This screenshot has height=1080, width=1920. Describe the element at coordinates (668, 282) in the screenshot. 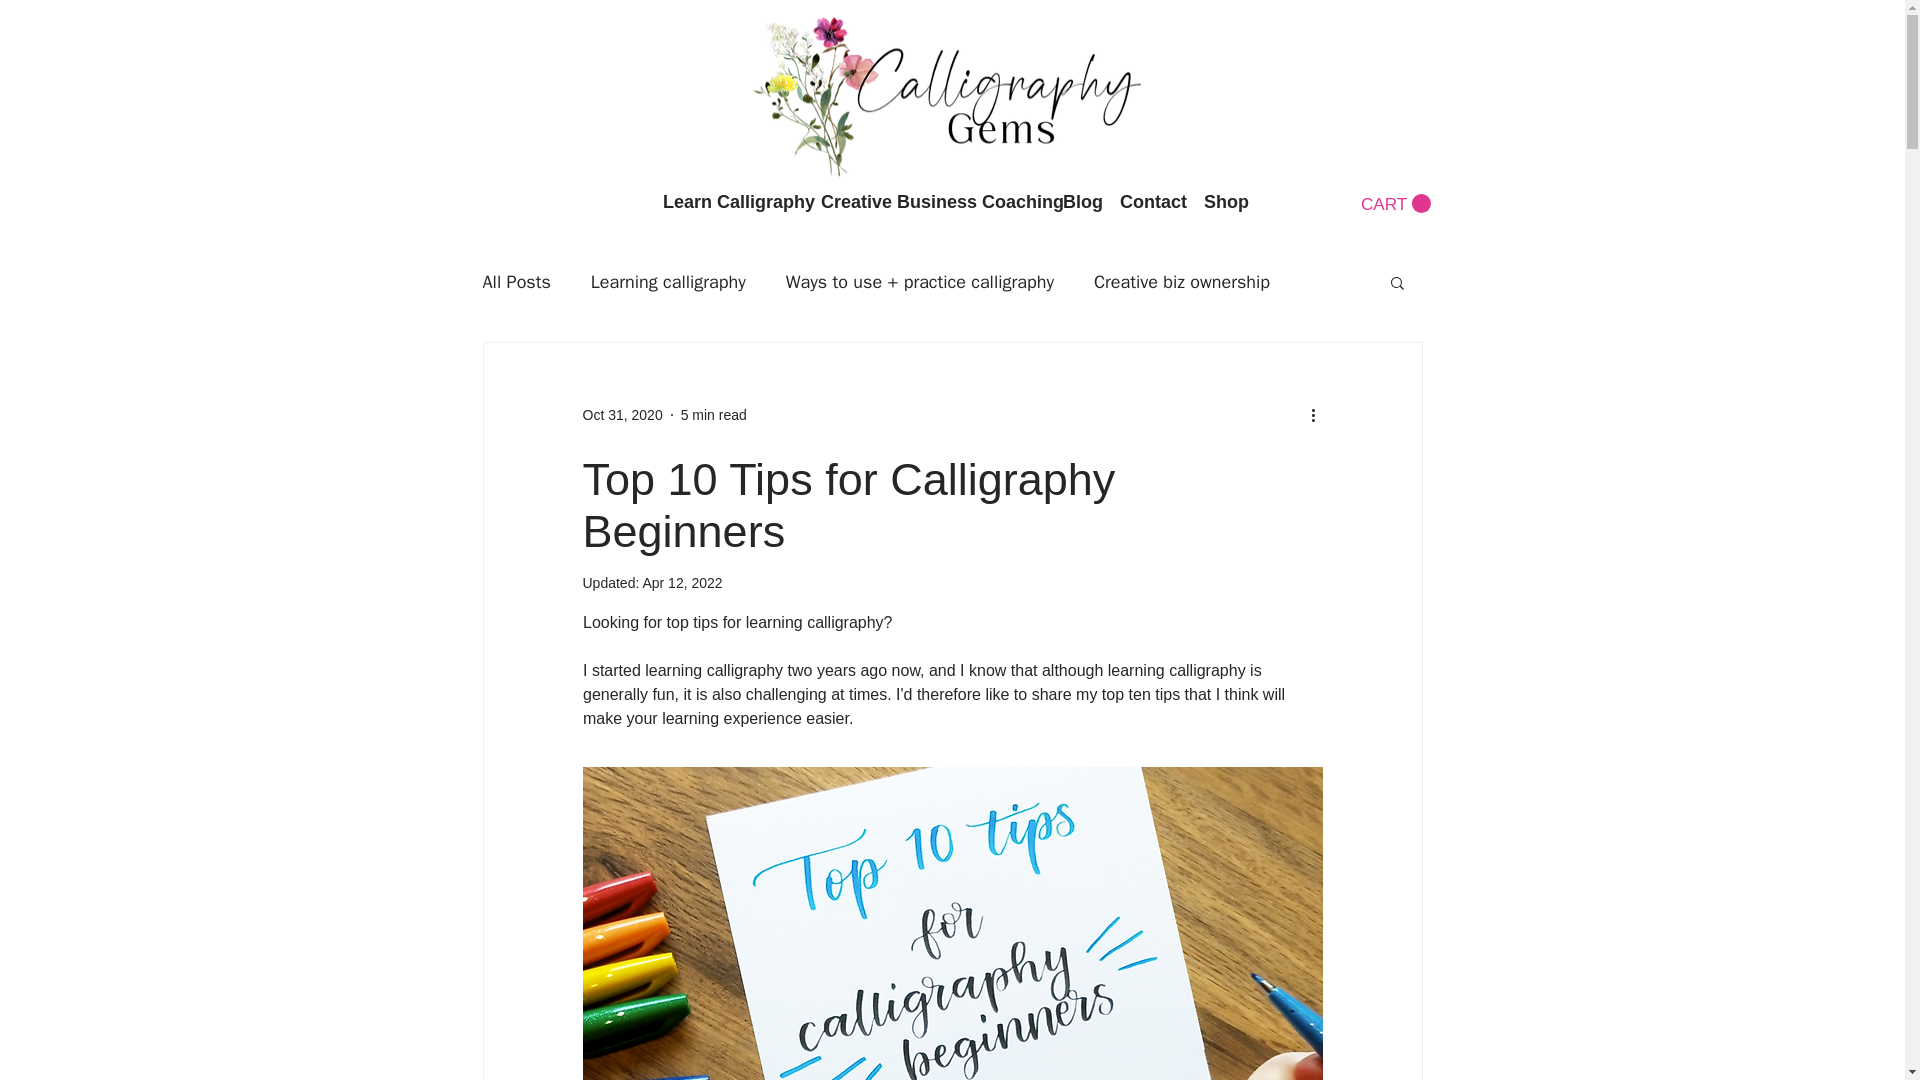

I see `Learning calligraphy` at that location.